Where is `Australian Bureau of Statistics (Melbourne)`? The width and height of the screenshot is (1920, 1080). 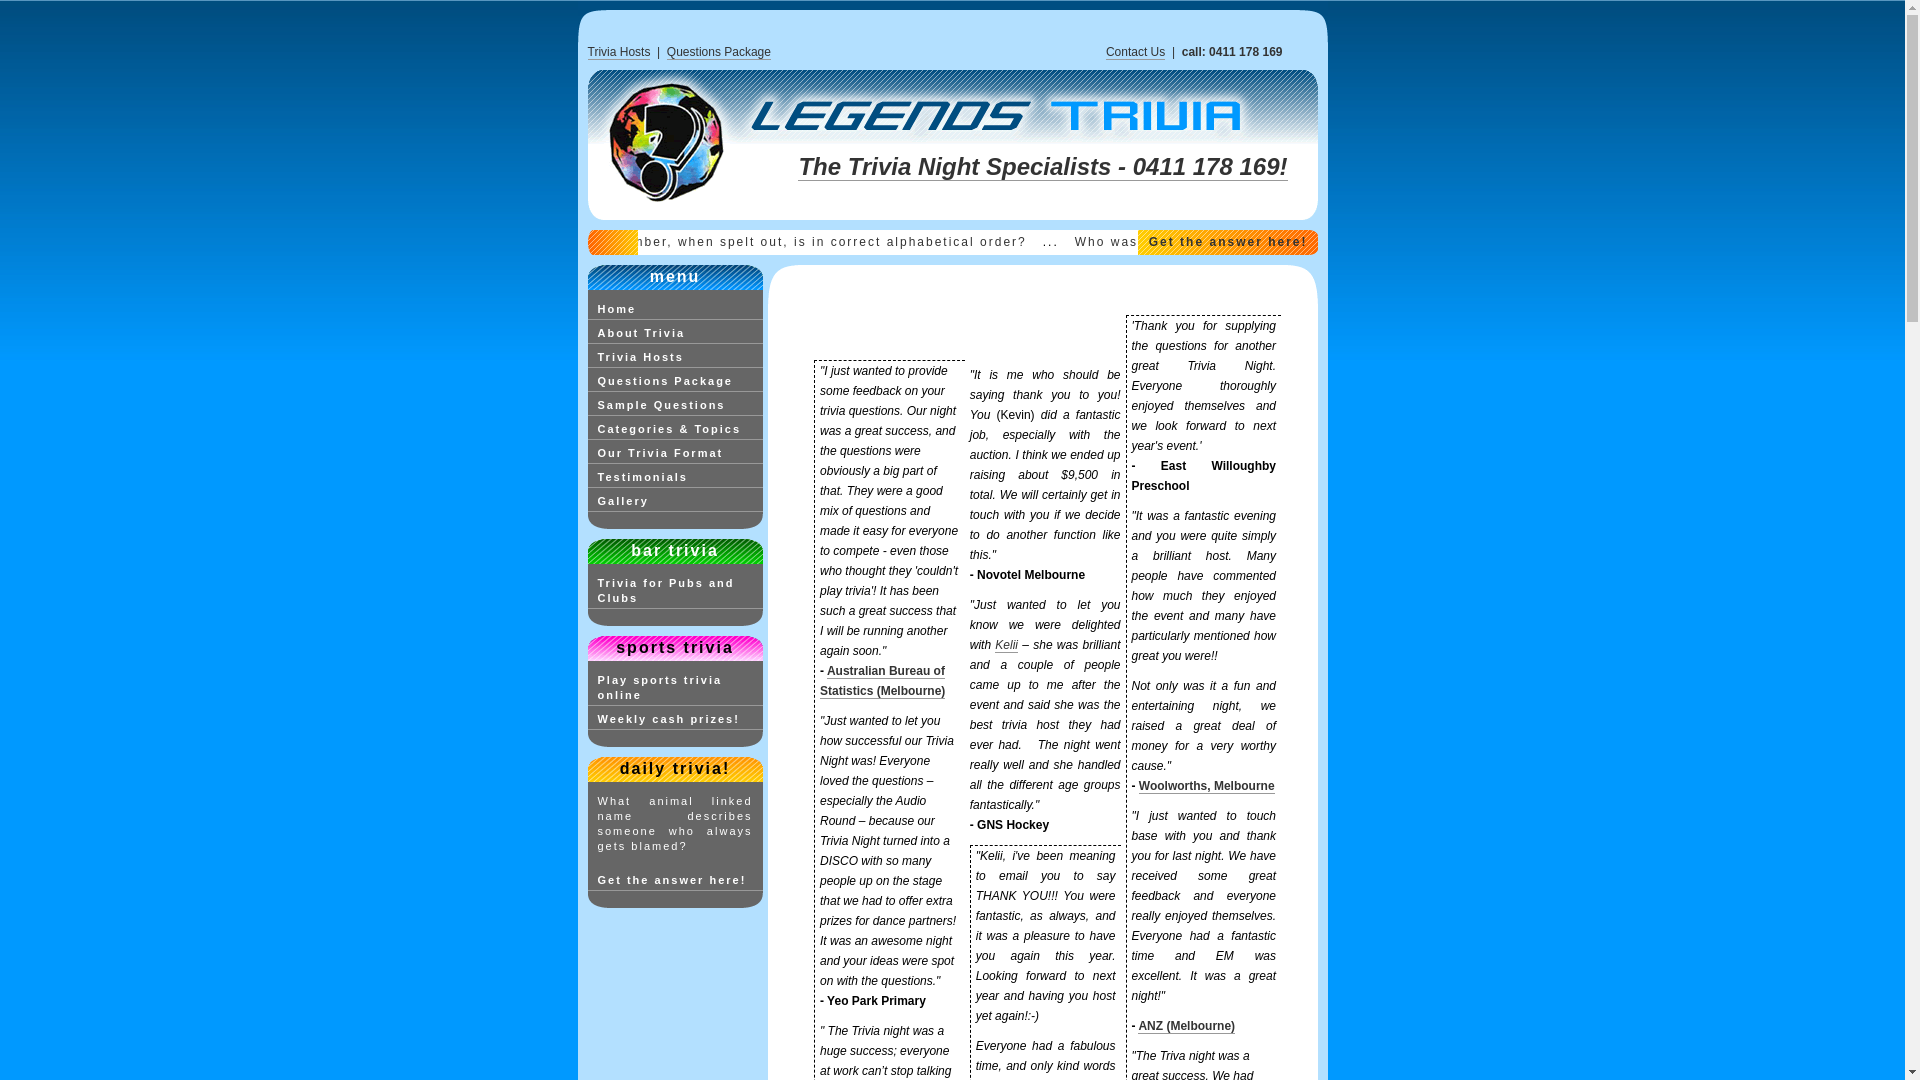 Australian Bureau of Statistics (Melbourne) is located at coordinates (882, 682).